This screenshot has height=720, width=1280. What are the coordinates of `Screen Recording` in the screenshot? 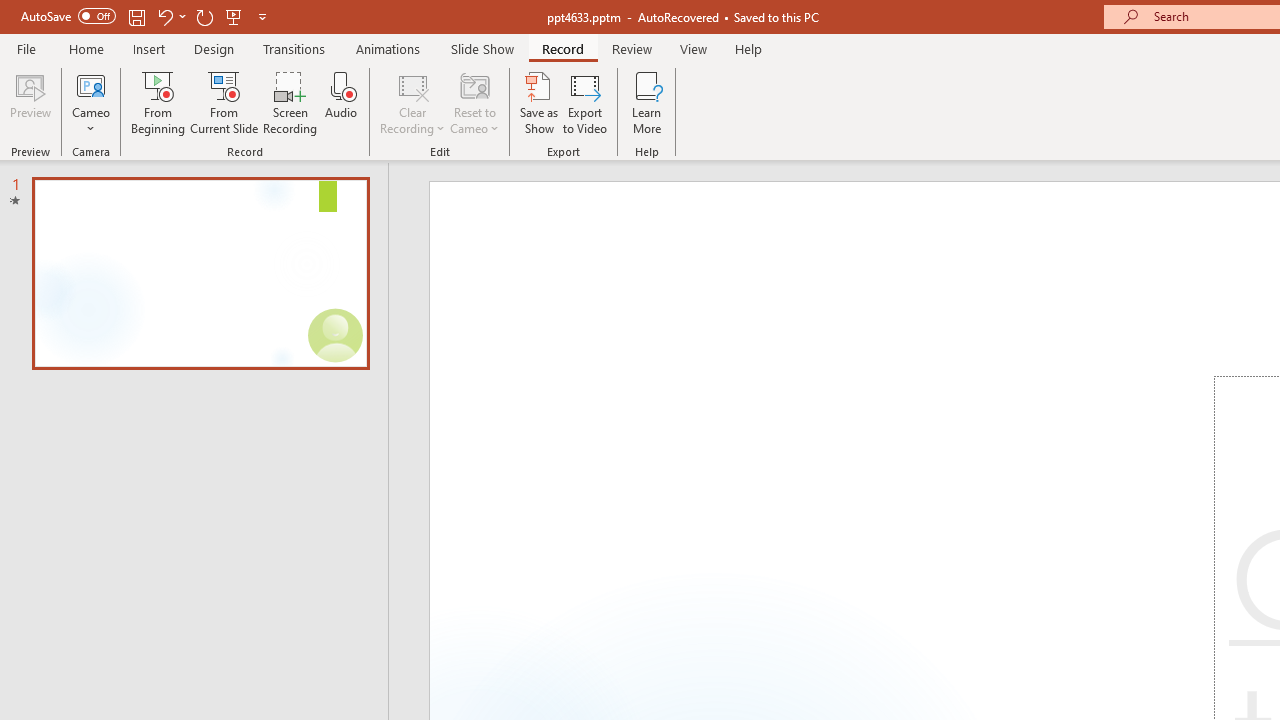 It's located at (290, 102).